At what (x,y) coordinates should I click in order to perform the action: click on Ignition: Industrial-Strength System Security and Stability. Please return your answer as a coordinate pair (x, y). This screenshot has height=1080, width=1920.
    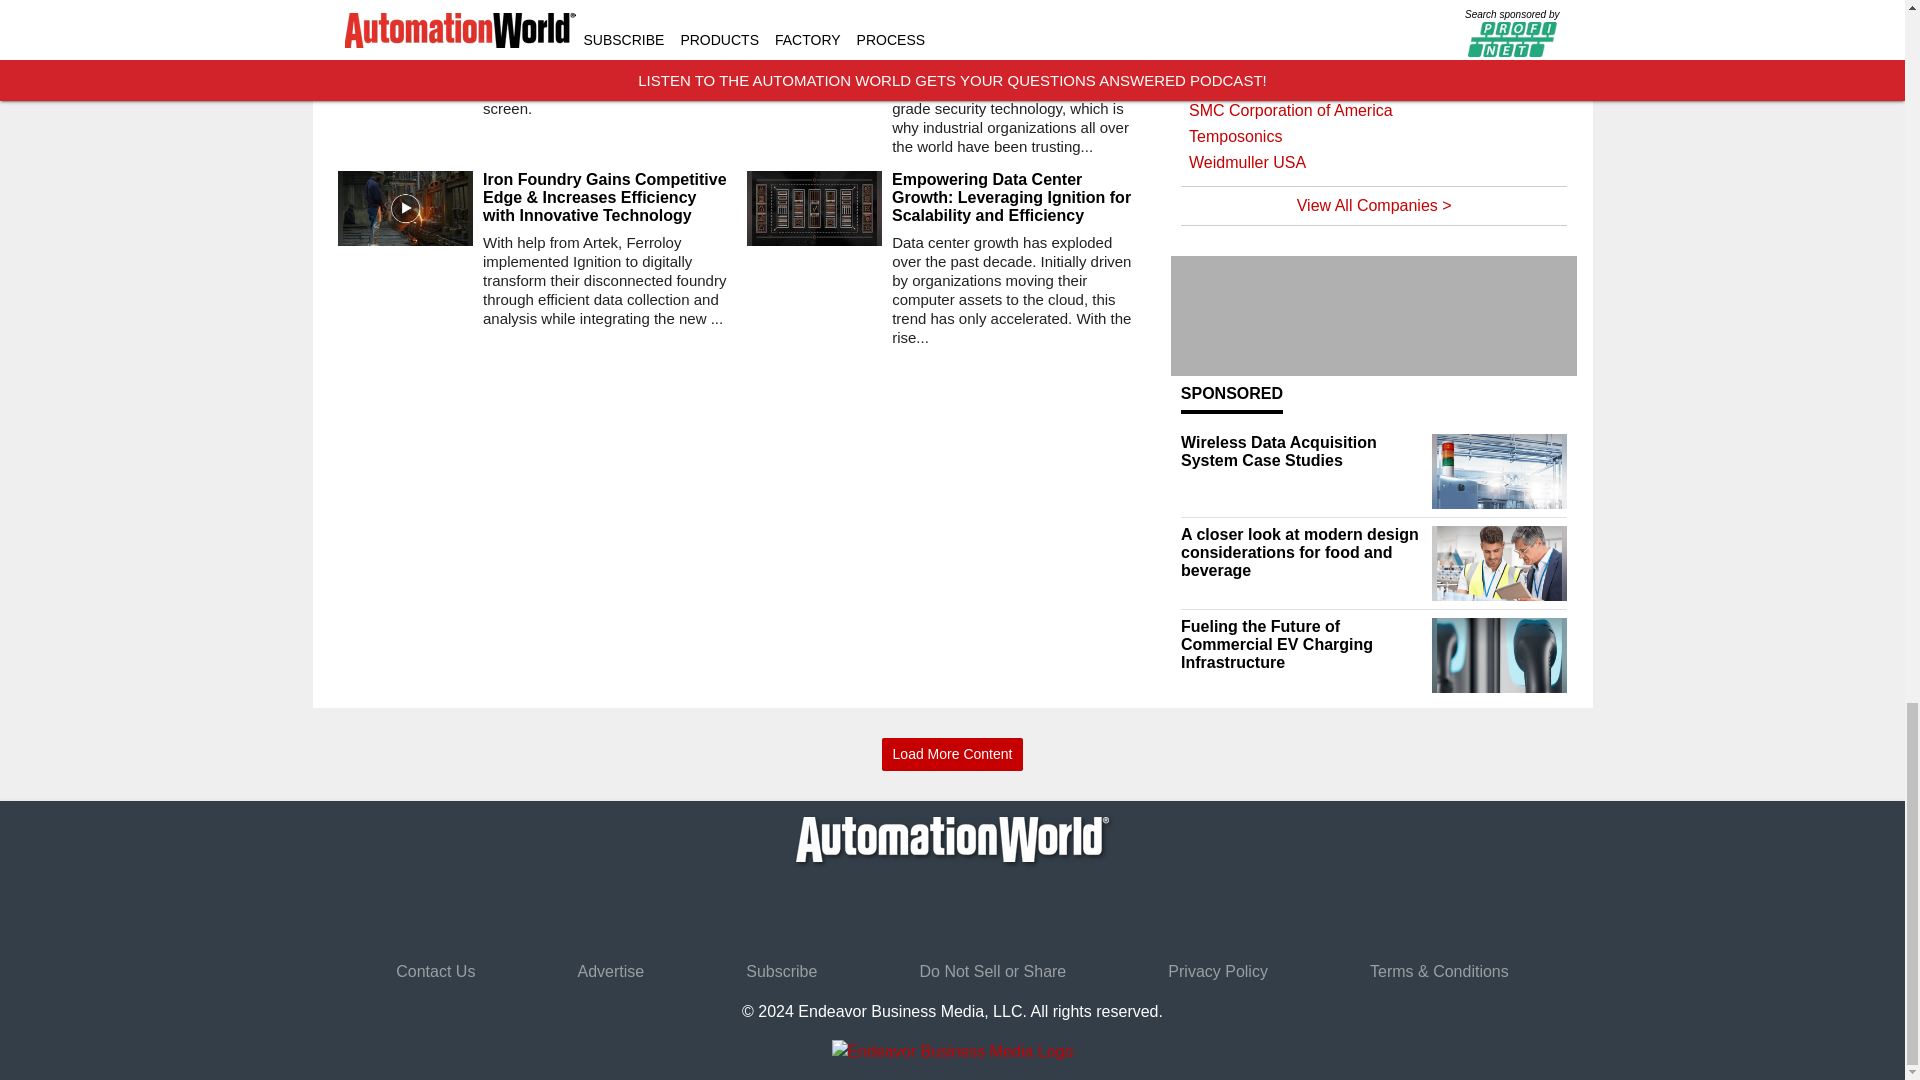
    Looking at the image, I should click on (1016, 34).